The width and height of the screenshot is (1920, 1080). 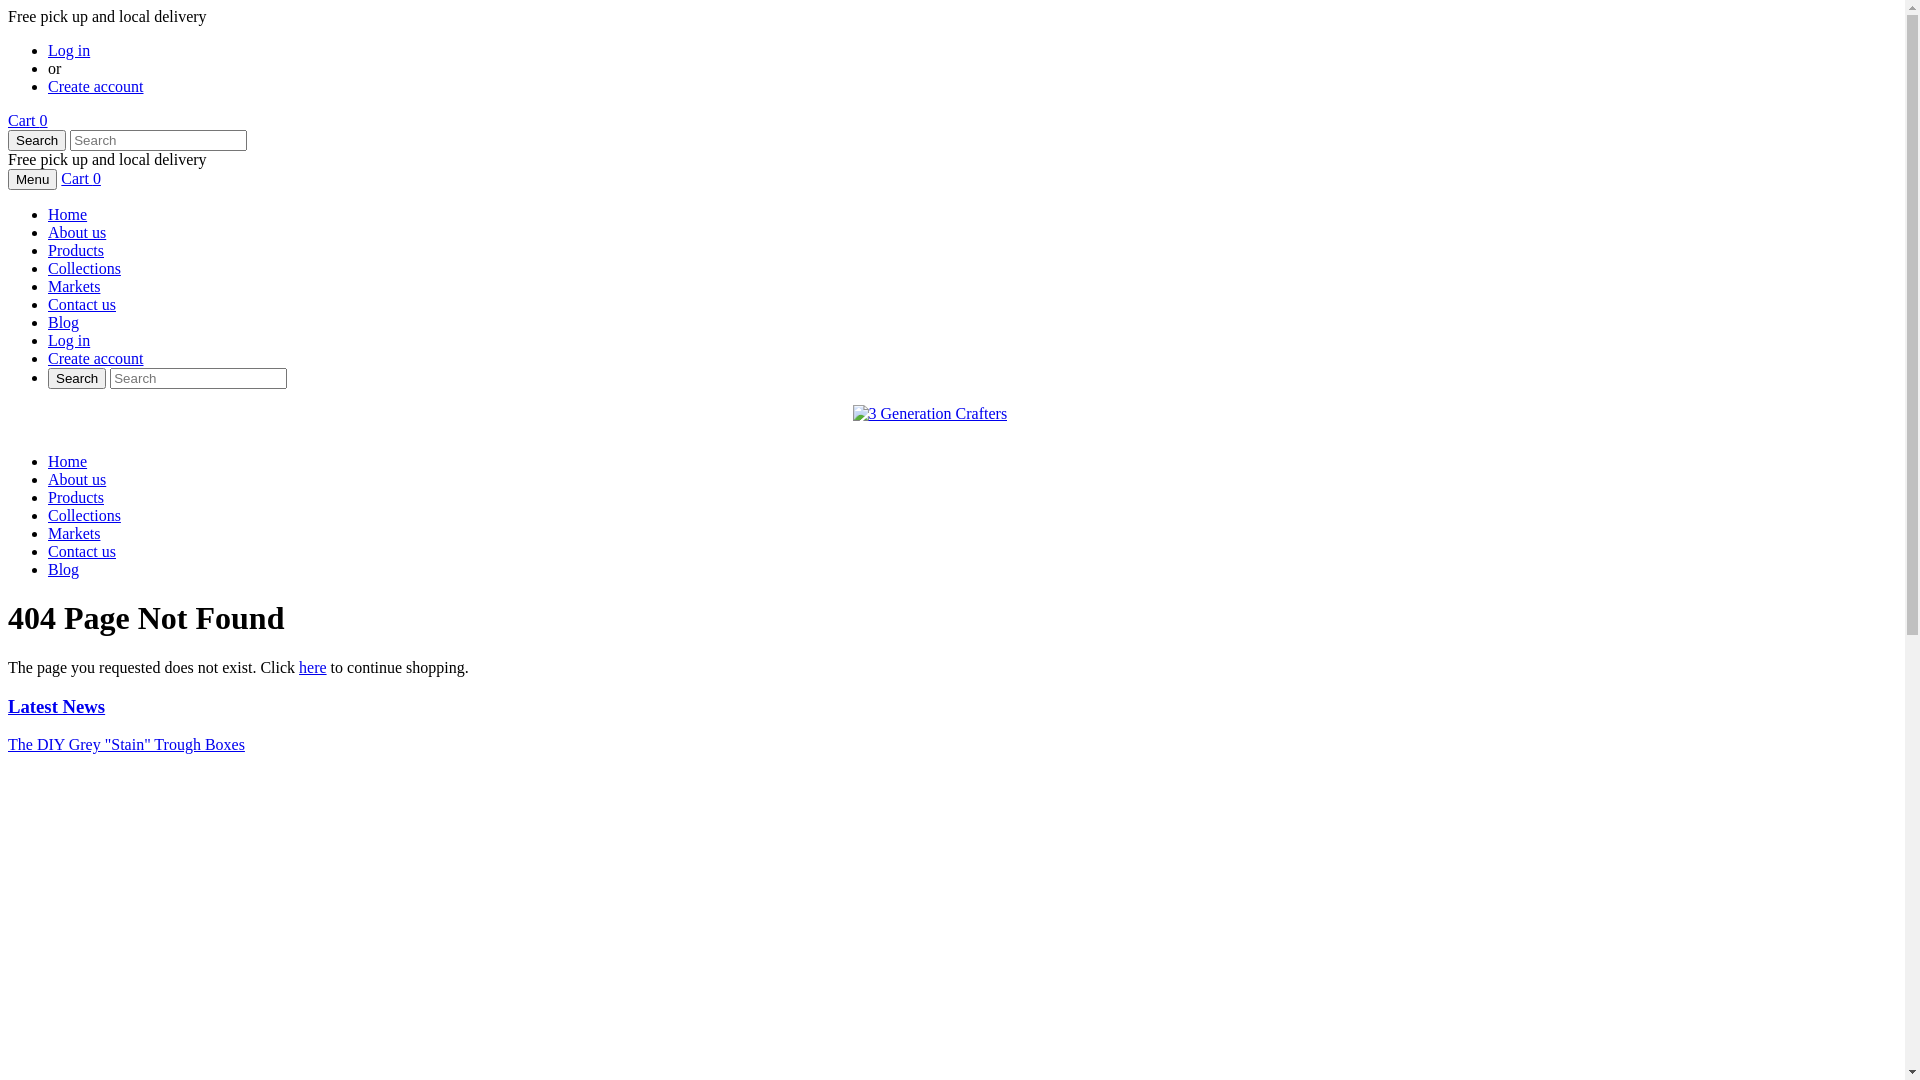 I want to click on Contact us, so click(x=82, y=304).